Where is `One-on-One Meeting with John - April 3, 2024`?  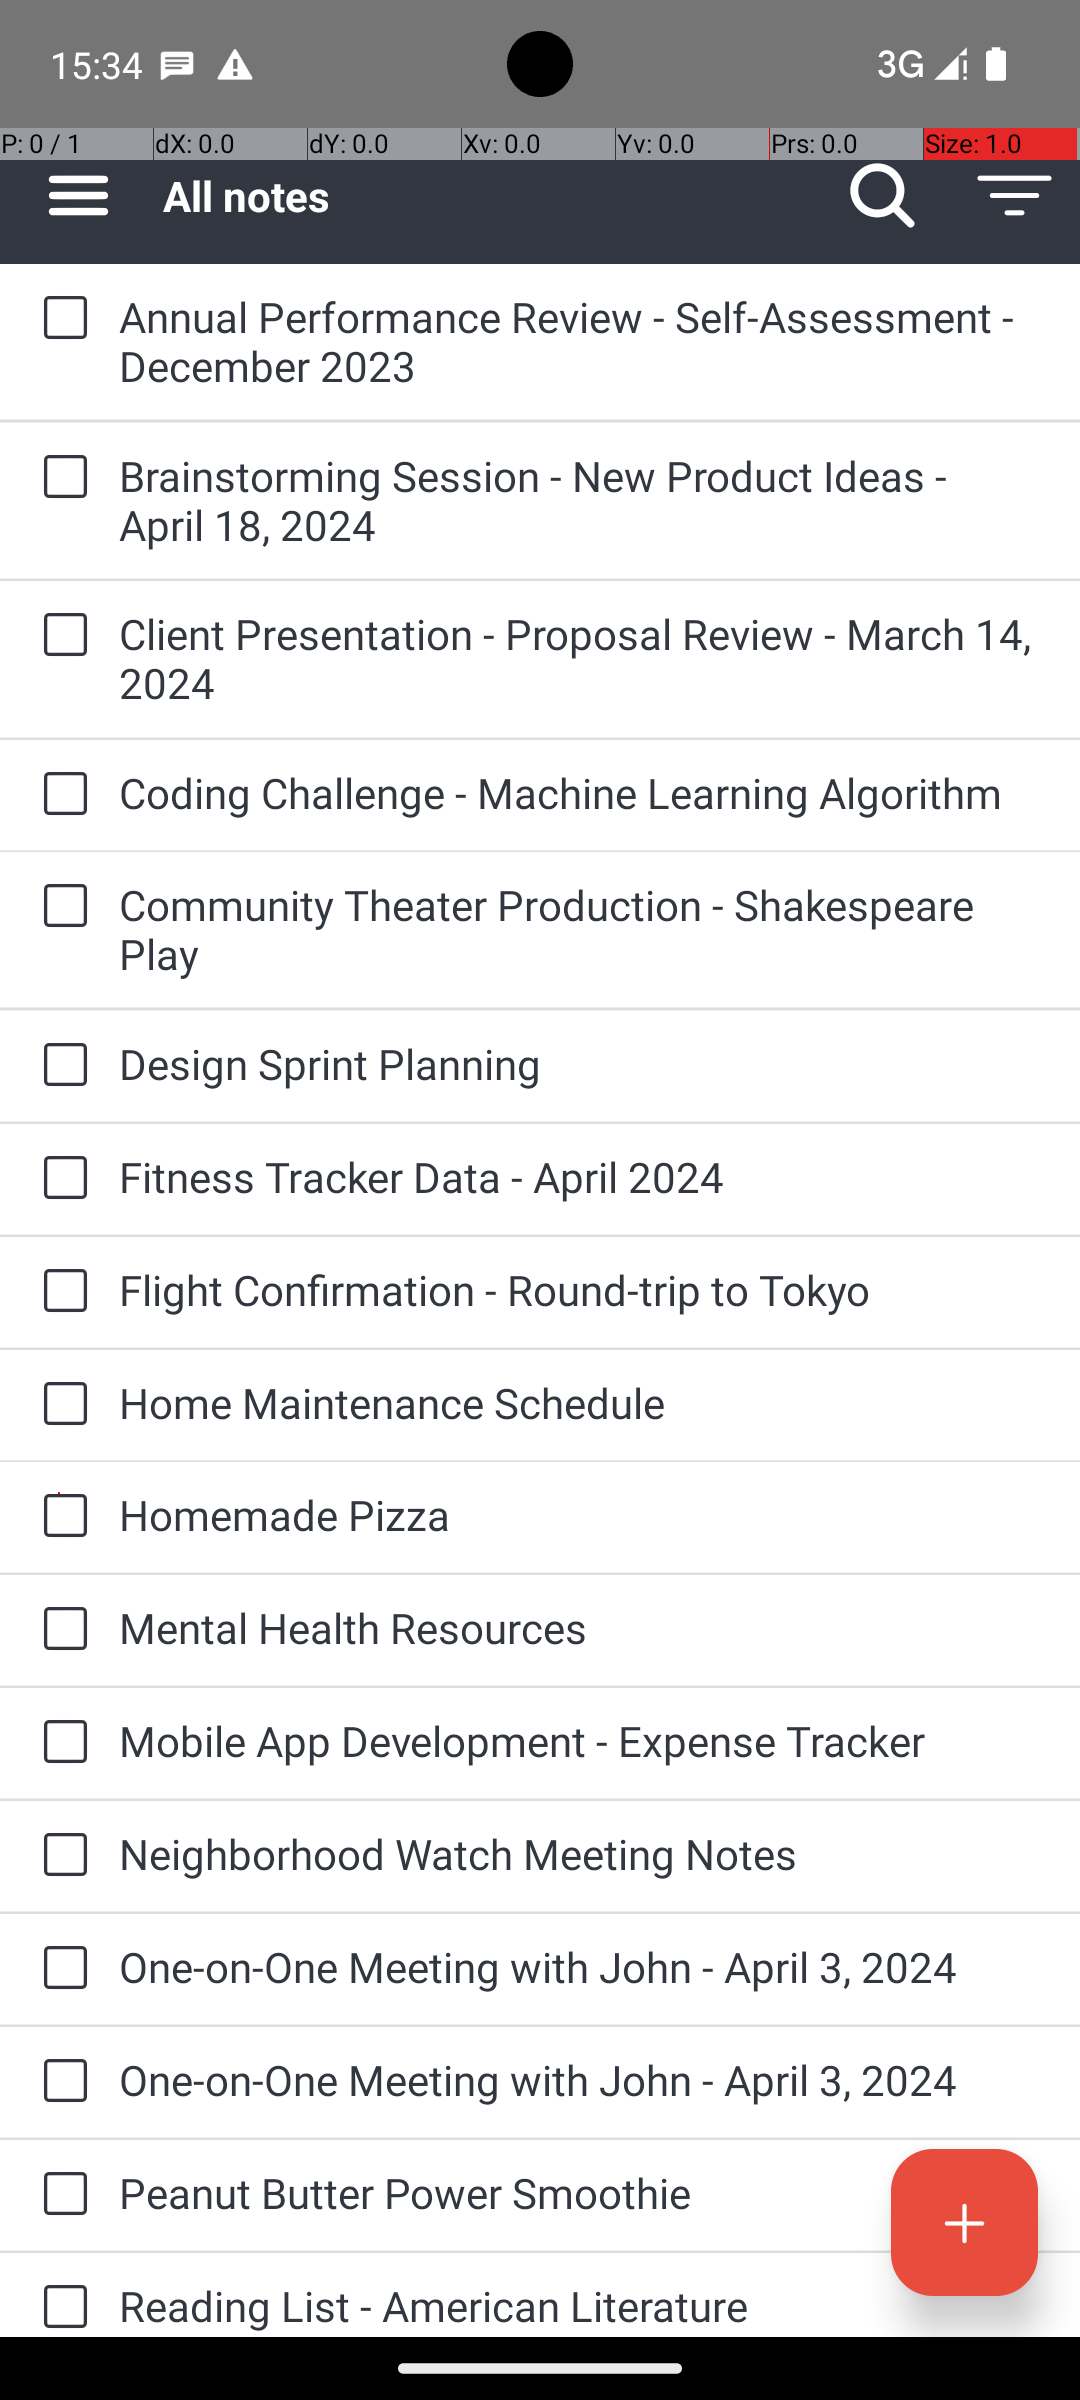 One-on-One Meeting with John - April 3, 2024 is located at coordinates (580, 1966).